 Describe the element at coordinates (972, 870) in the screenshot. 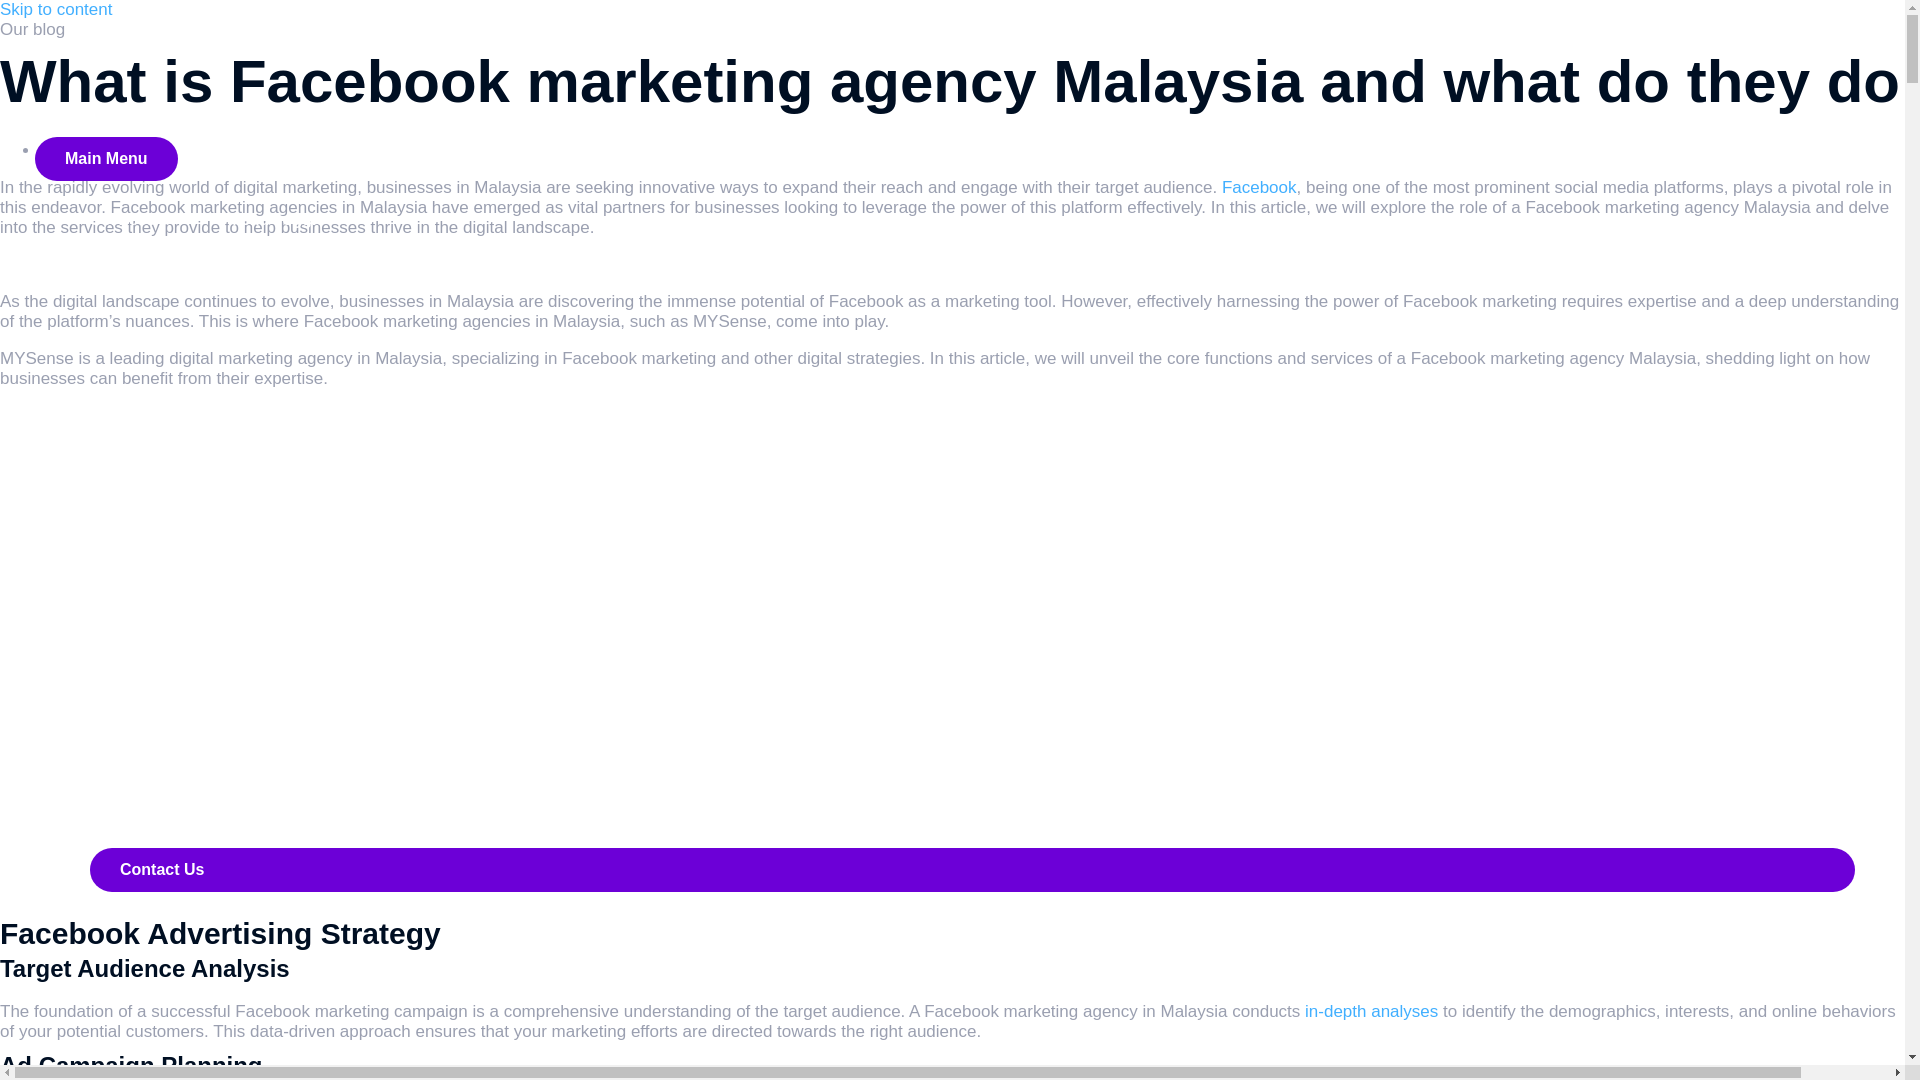

I see `Contact Us` at that location.